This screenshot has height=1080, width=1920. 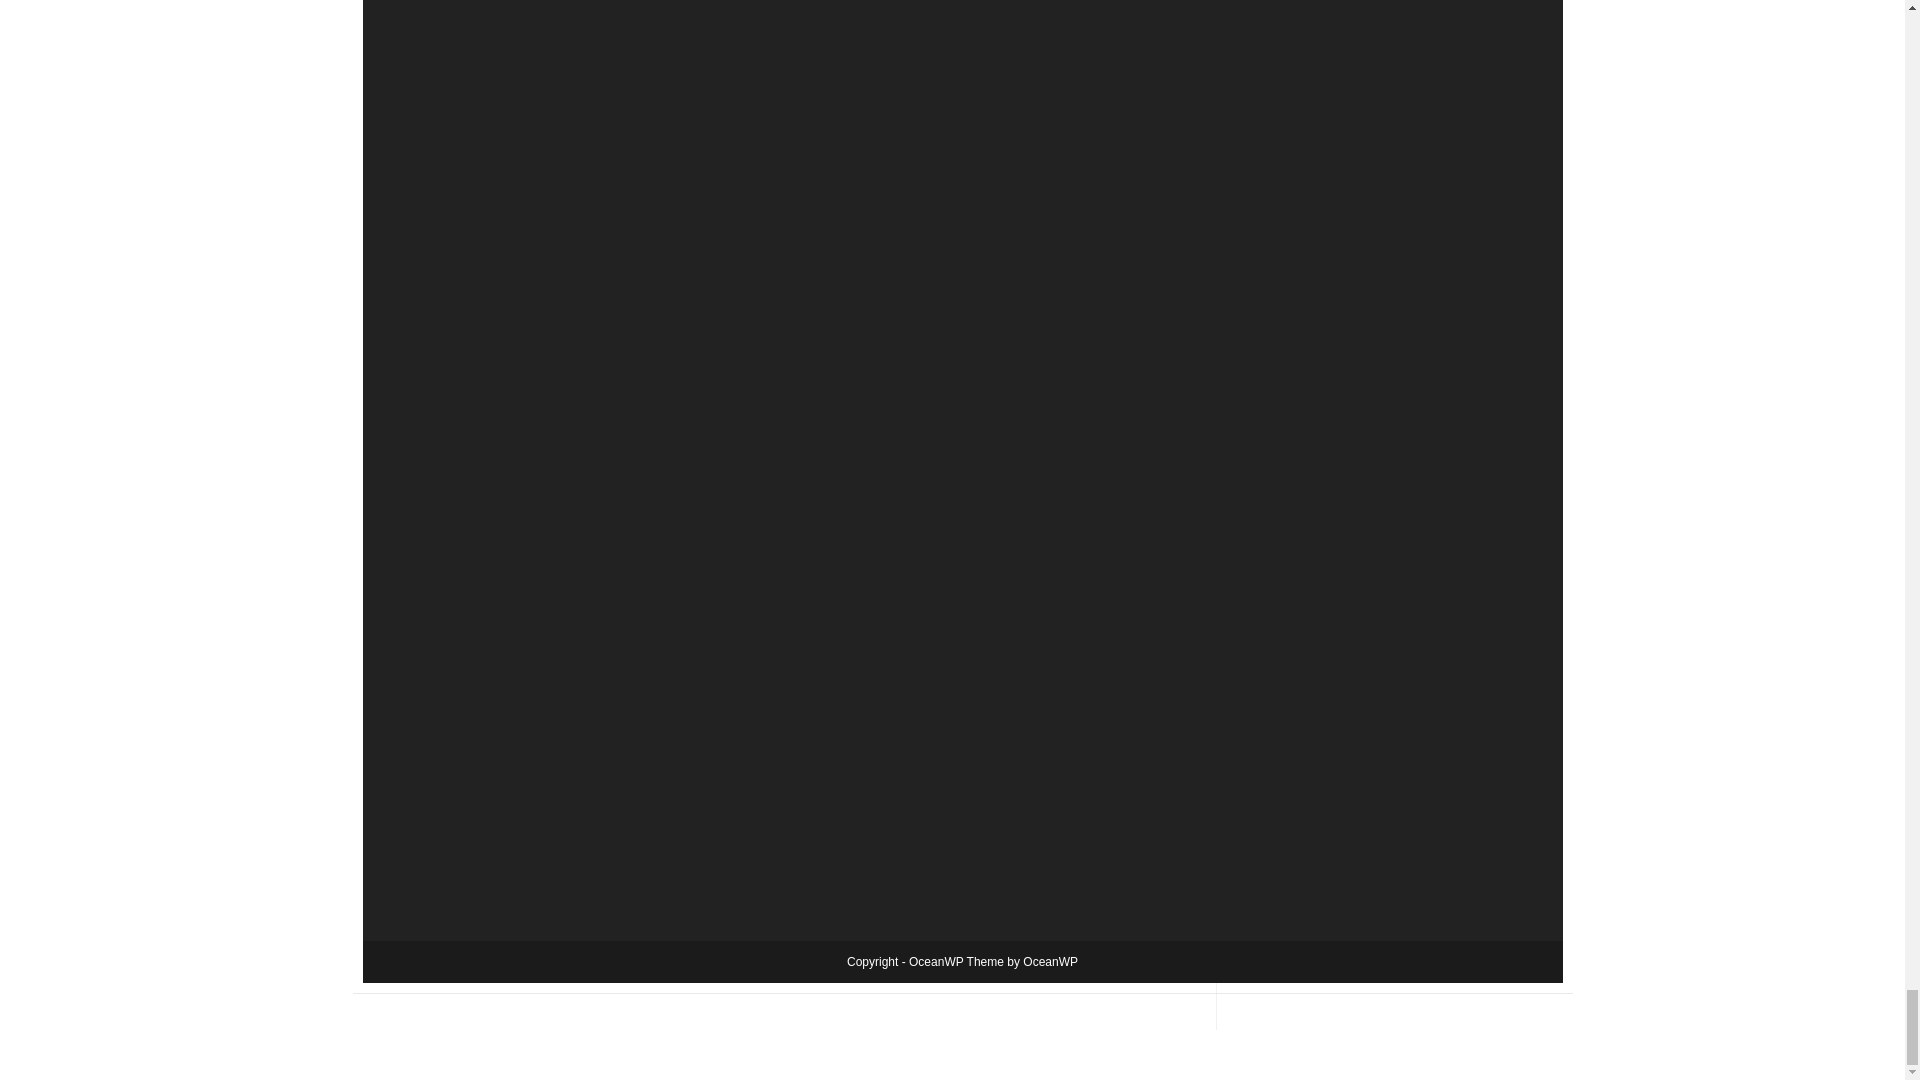 What do you see at coordinates (1302, 162) in the screenshot?
I see `December 2019` at bounding box center [1302, 162].